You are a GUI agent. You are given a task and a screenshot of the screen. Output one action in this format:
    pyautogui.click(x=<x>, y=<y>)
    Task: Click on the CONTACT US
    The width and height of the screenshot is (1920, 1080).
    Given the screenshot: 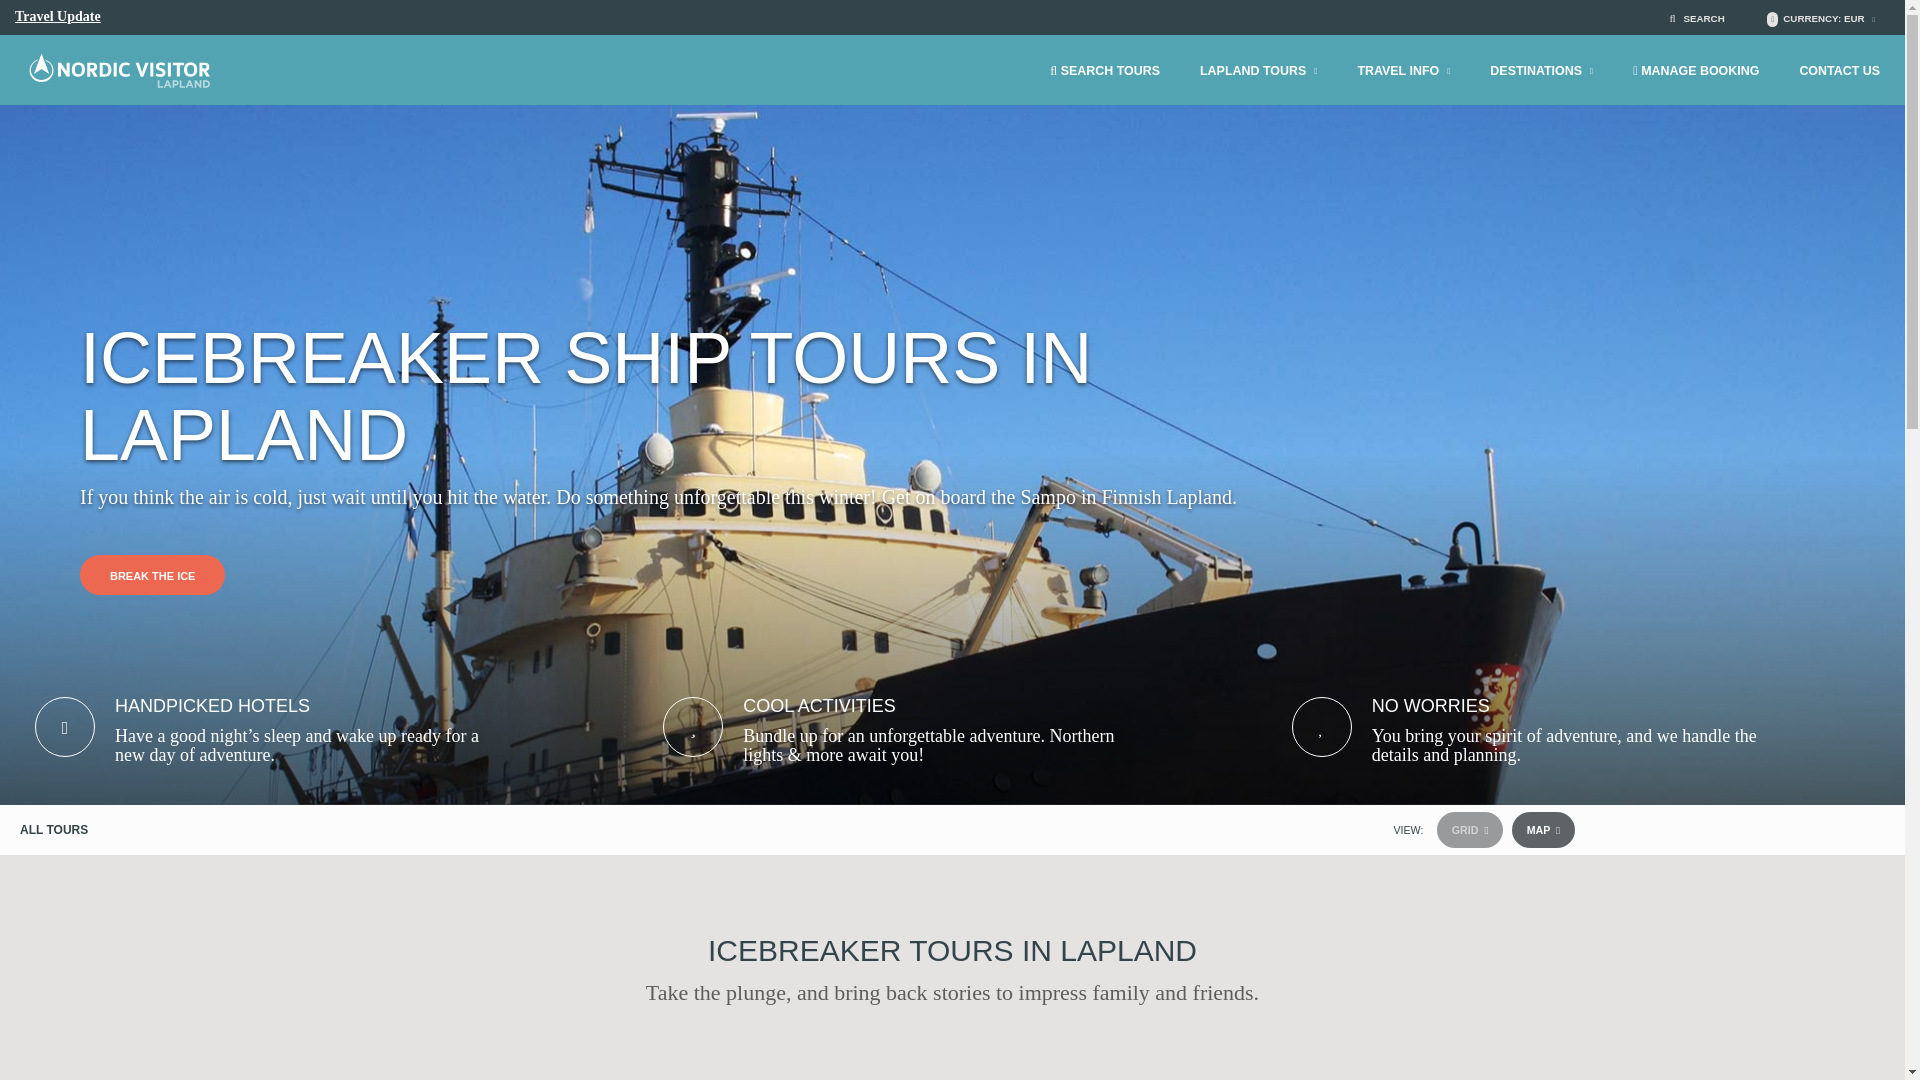 What is the action you would take?
    pyautogui.click(x=1839, y=62)
    